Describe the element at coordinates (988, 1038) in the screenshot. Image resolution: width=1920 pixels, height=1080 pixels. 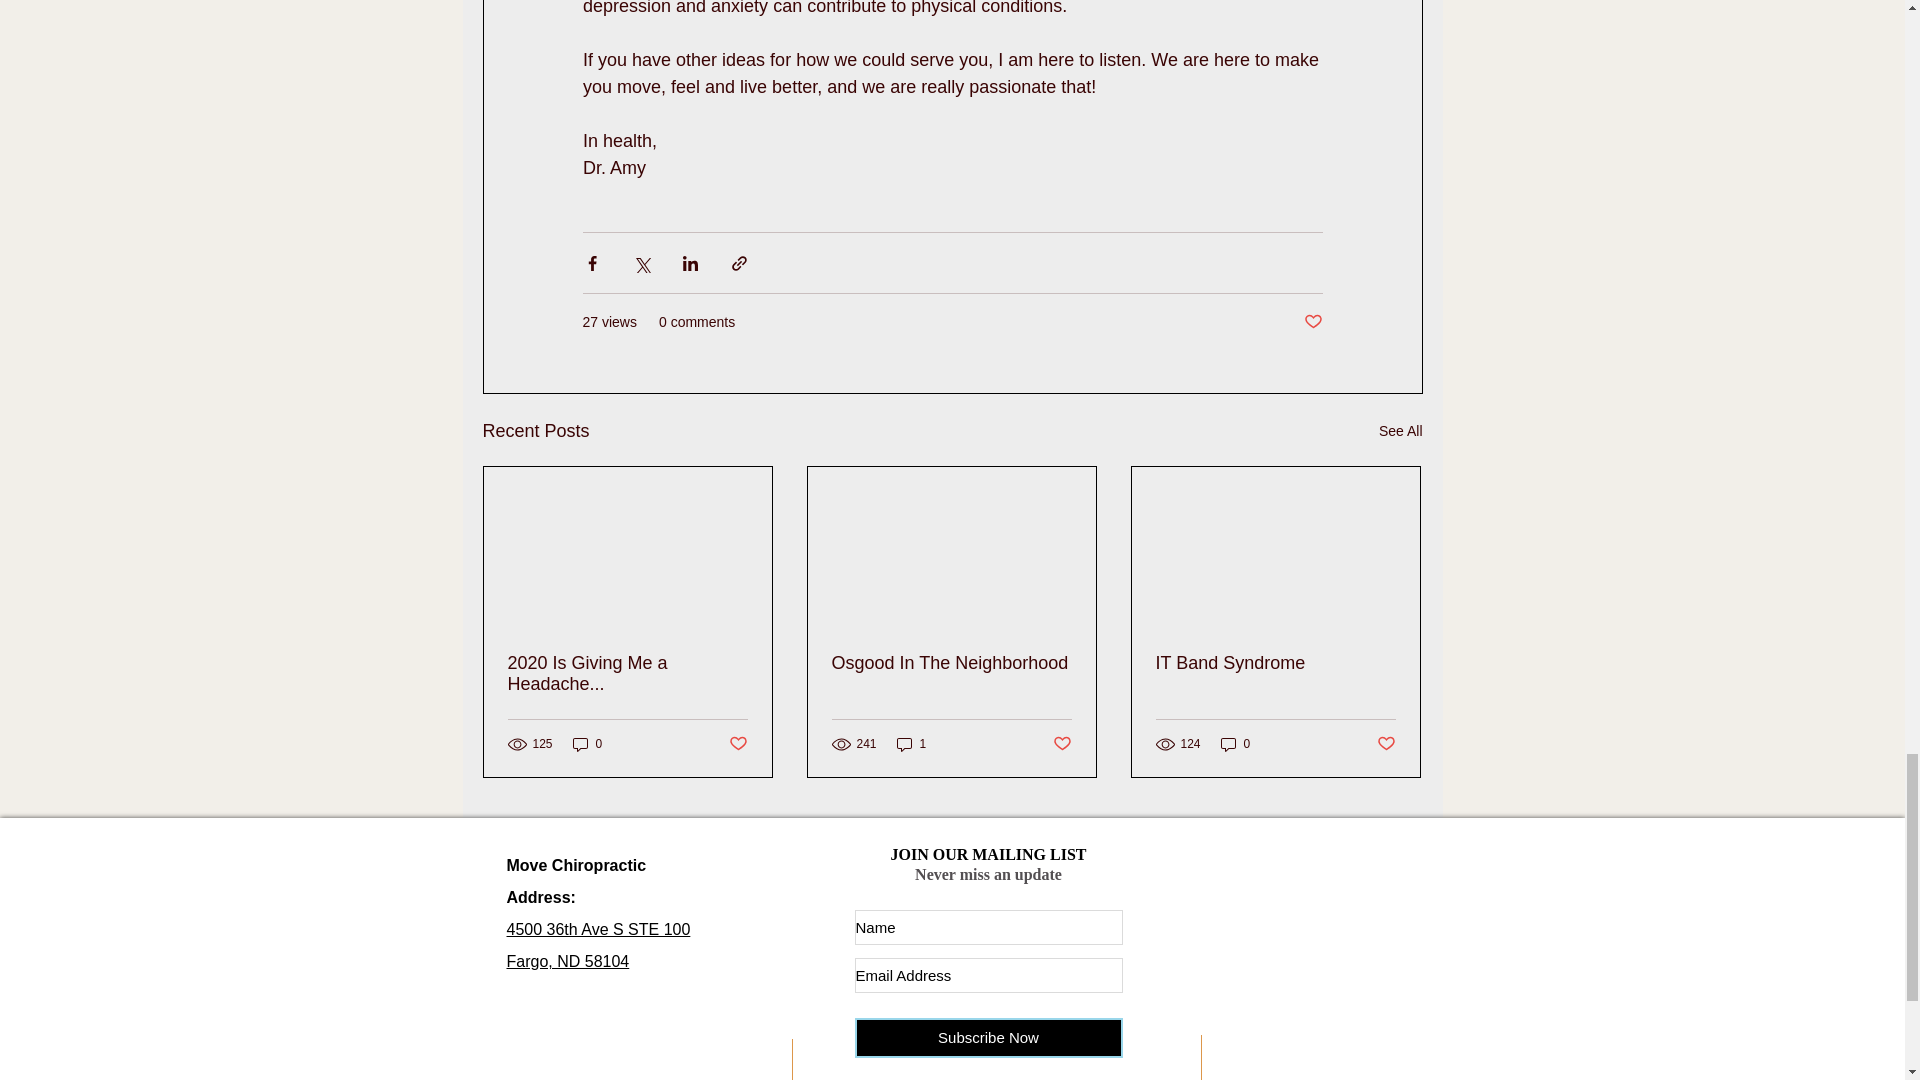
I see `Post not marked as liked` at that location.